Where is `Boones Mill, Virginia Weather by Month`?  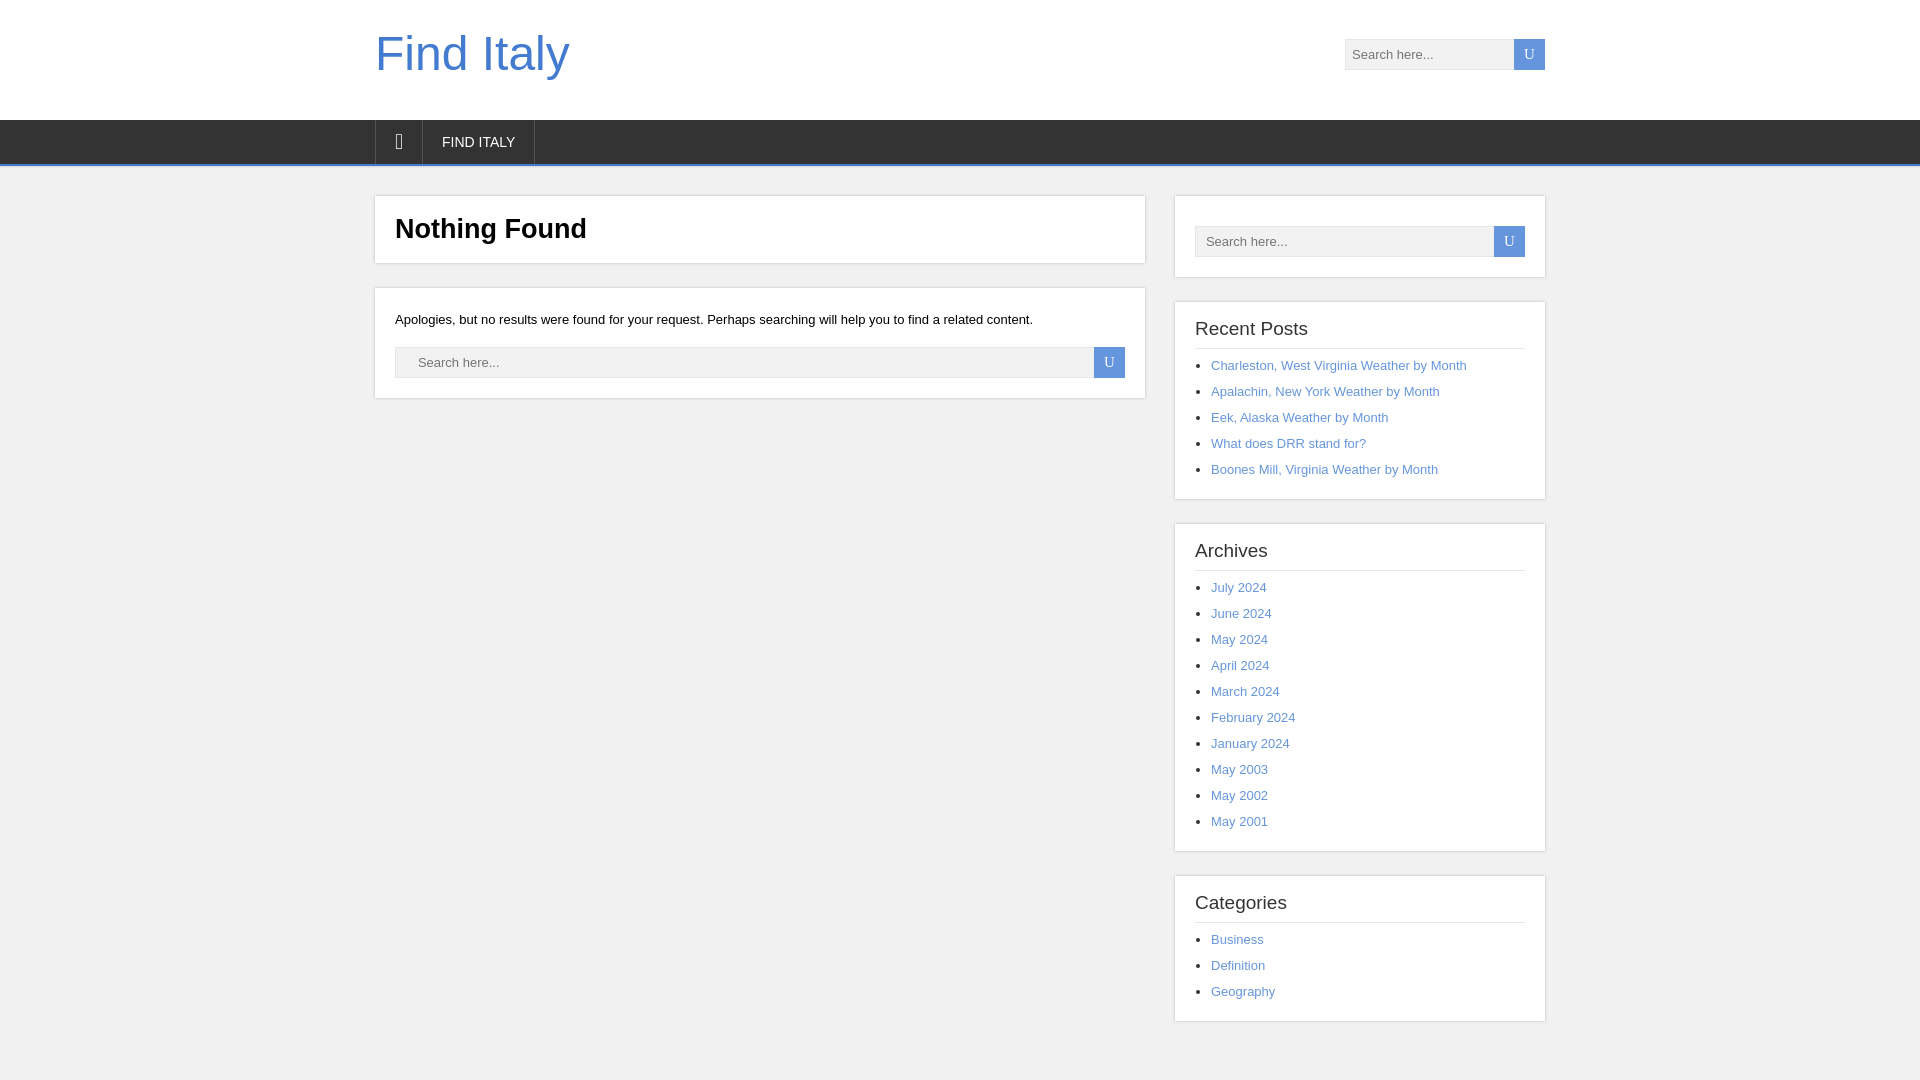 Boones Mill, Virginia Weather by Month is located at coordinates (1324, 470).